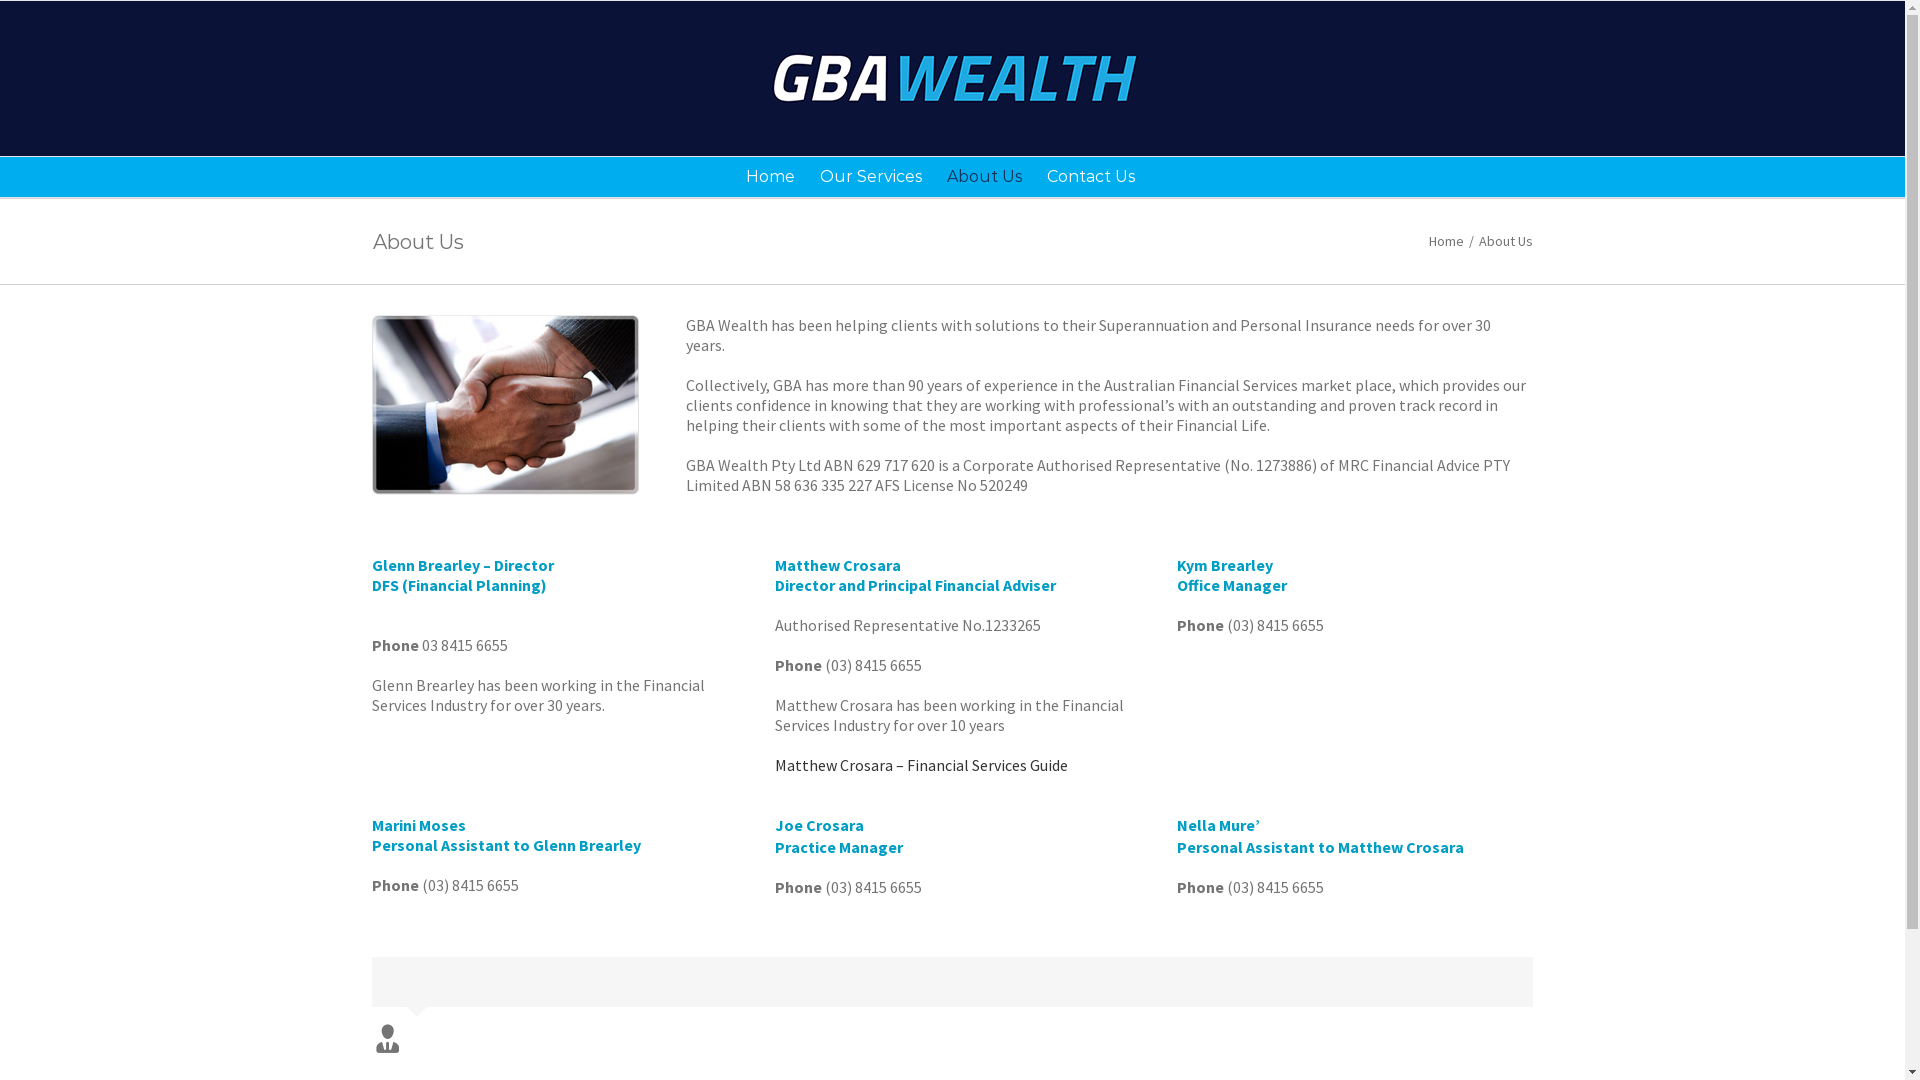 The image size is (1920, 1080). Describe the element at coordinates (871, 177) in the screenshot. I see `Our Services` at that location.